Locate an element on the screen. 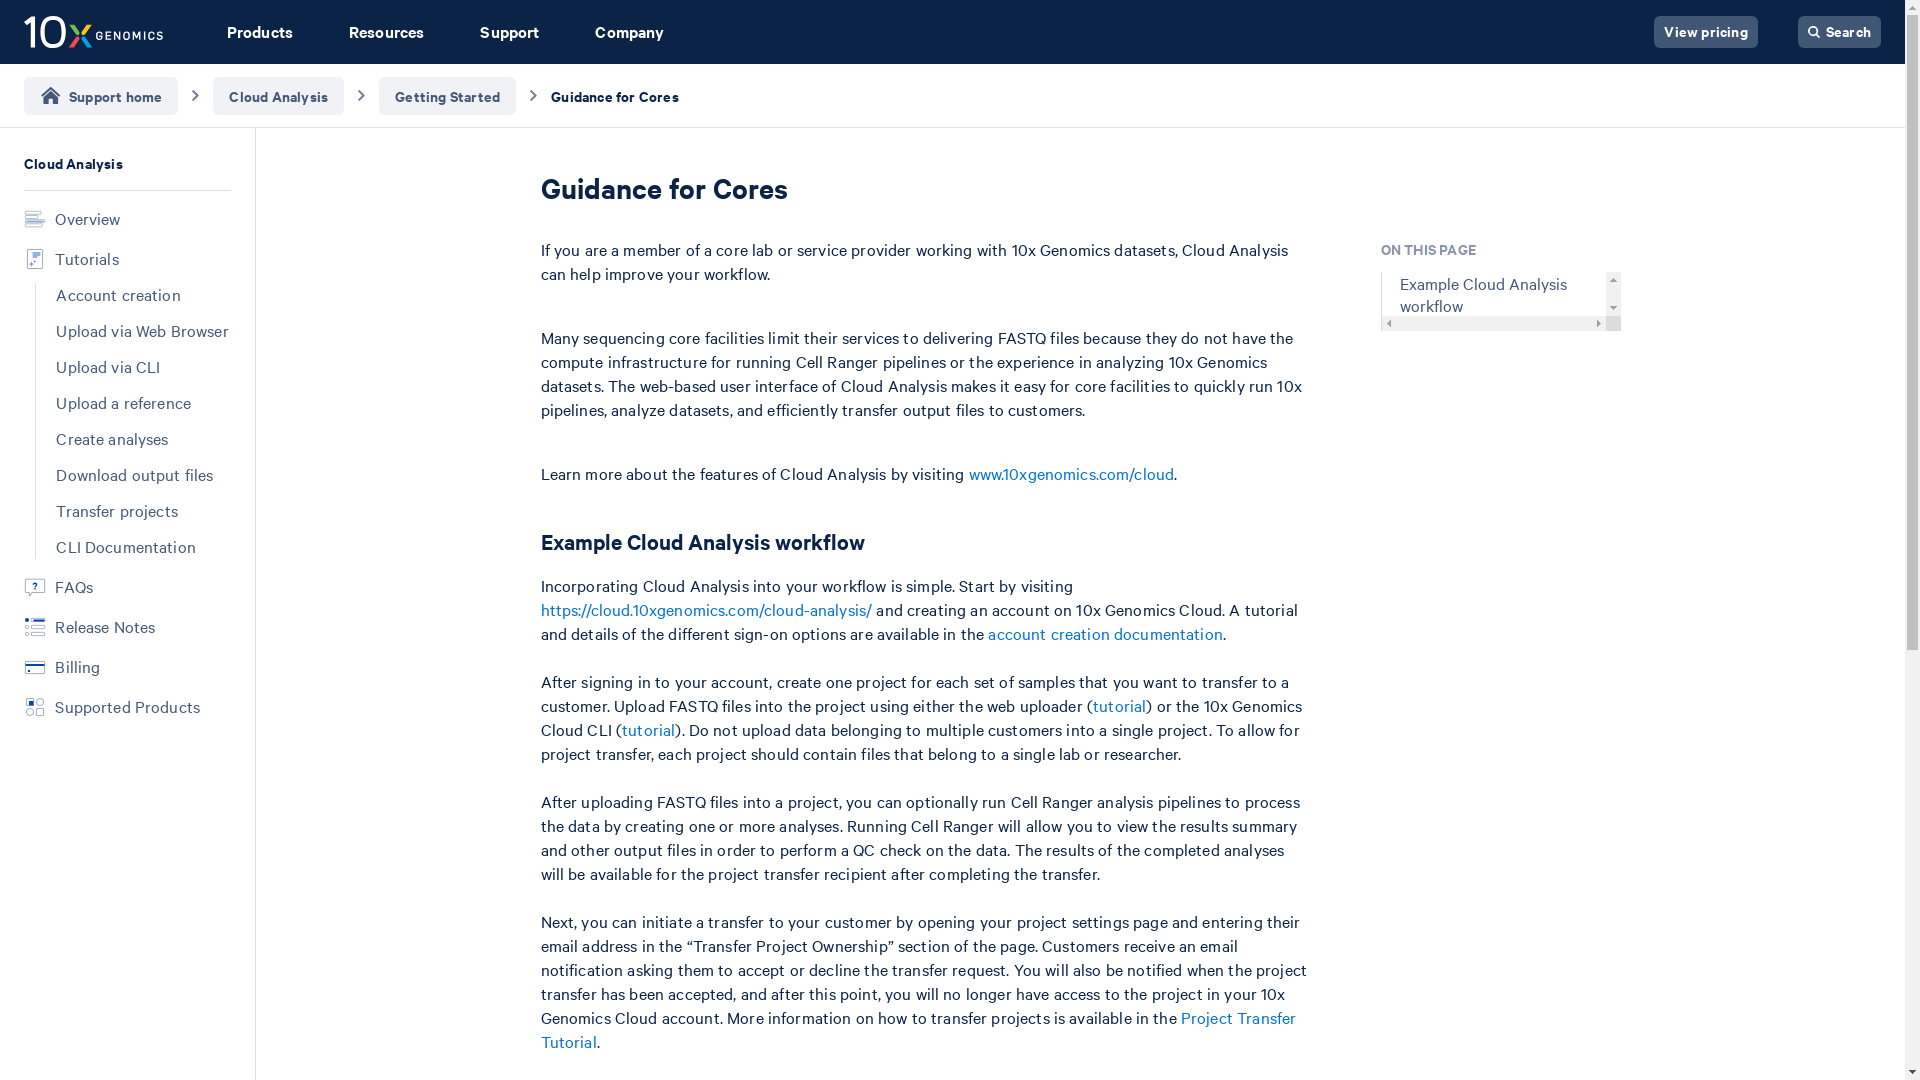 The height and width of the screenshot is (1080, 1920). Transfer projects is located at coordinates (142, 510).